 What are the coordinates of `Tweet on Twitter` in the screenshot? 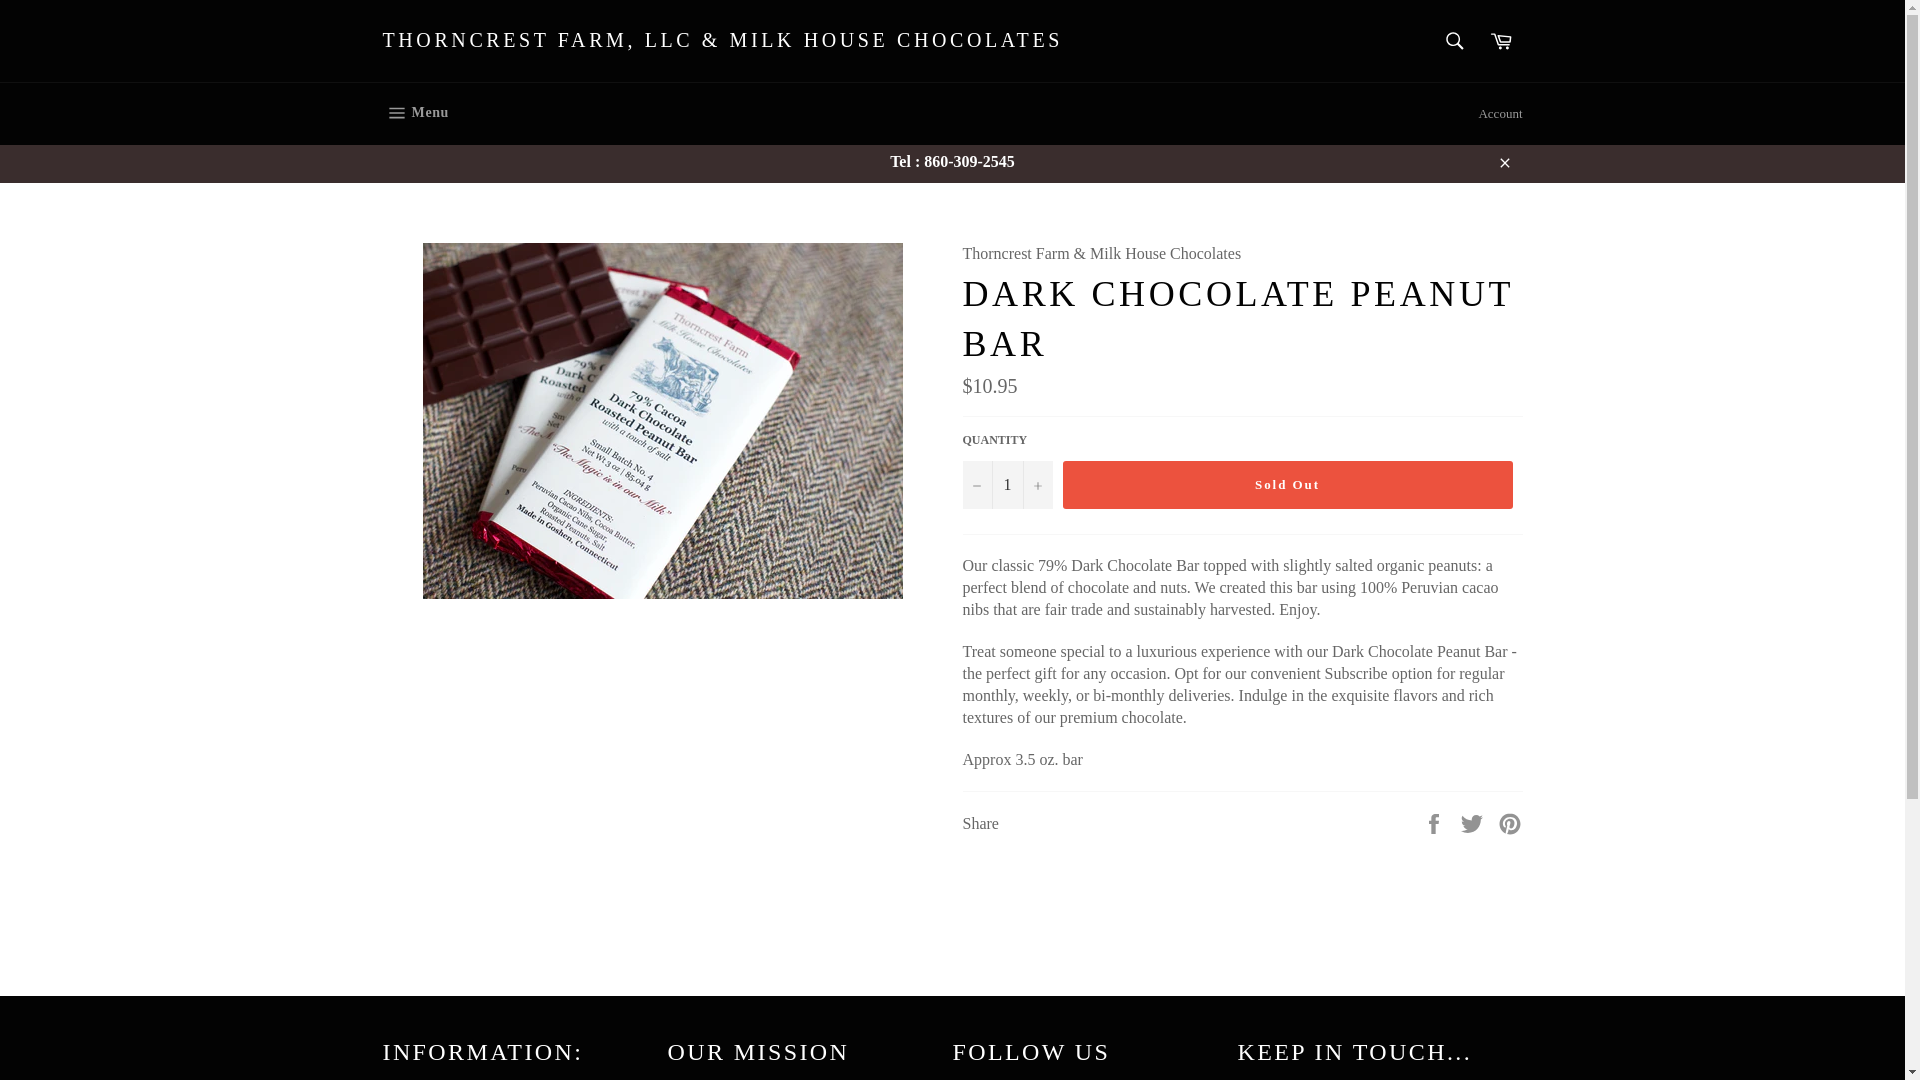 It's located at (1474, 822).